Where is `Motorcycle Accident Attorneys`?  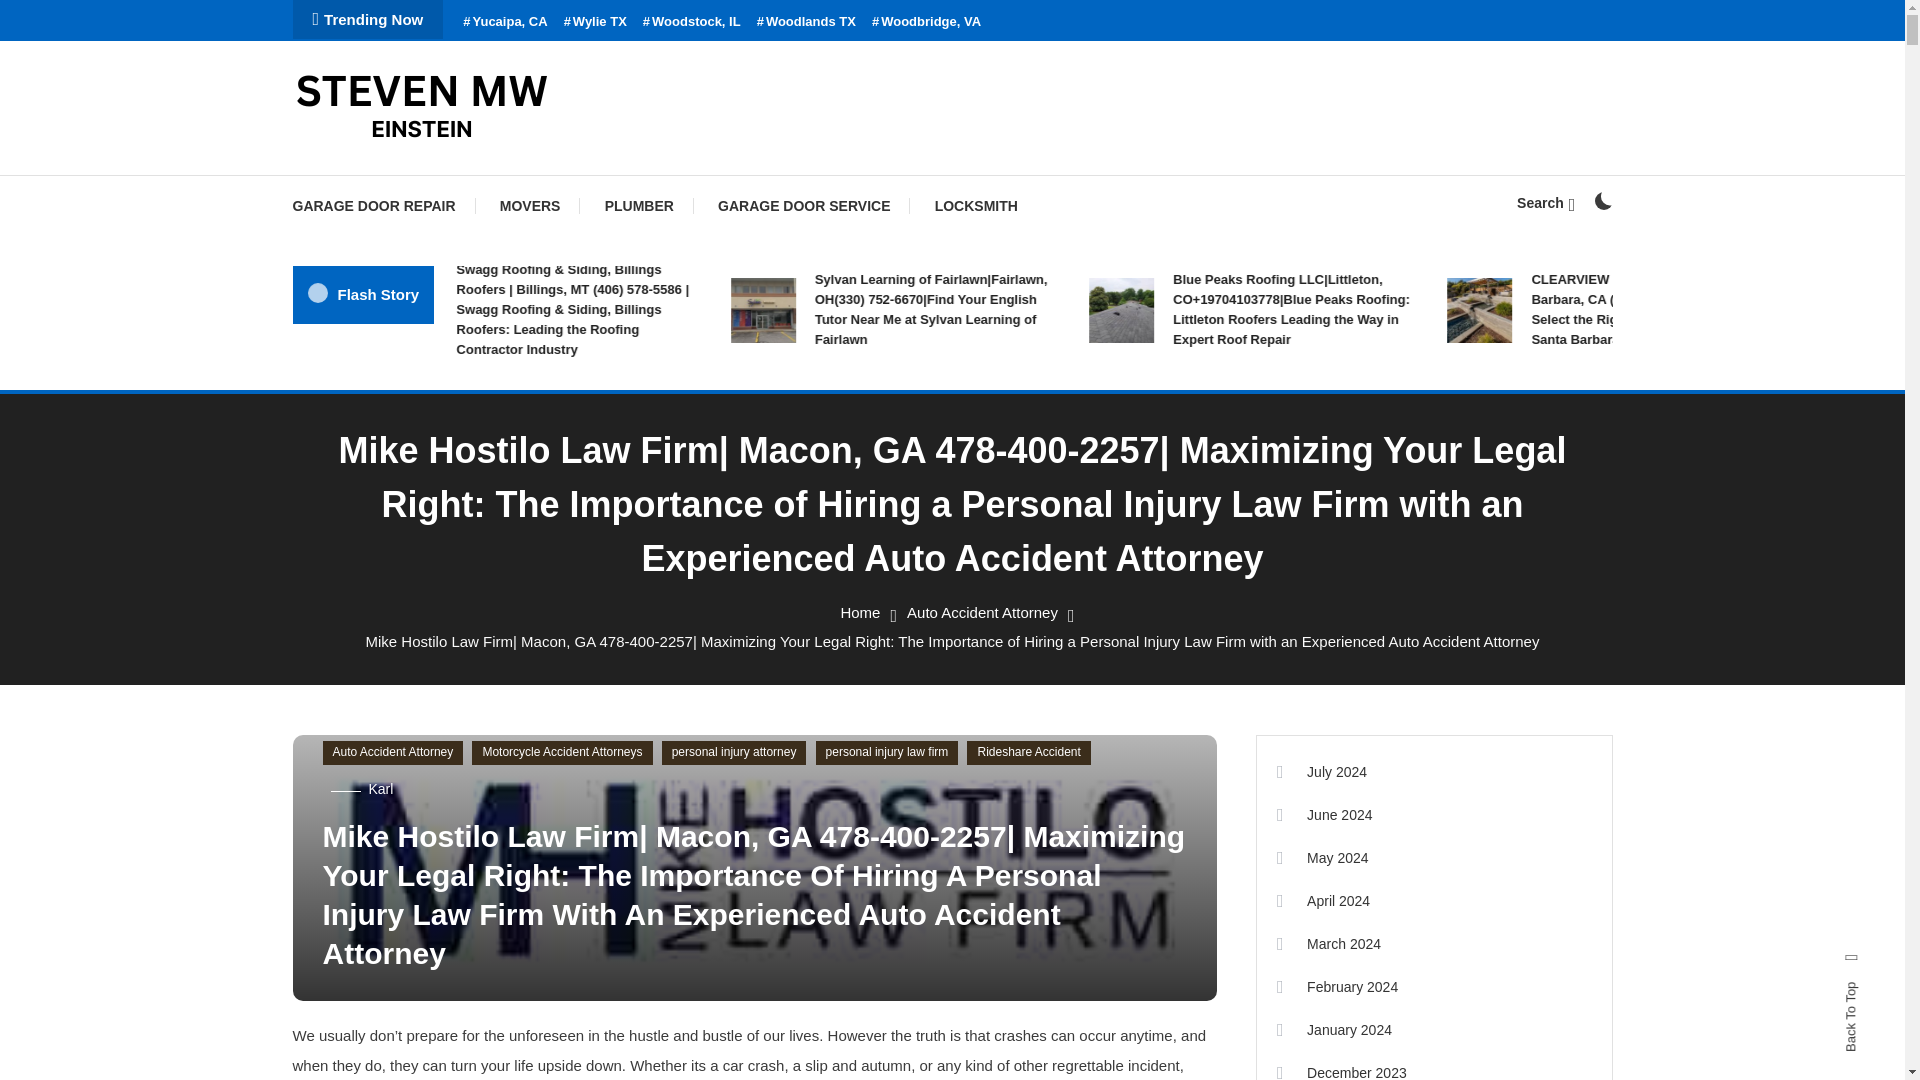 Motorcycle Accident Attorneys is located at coordinates (562, 752).